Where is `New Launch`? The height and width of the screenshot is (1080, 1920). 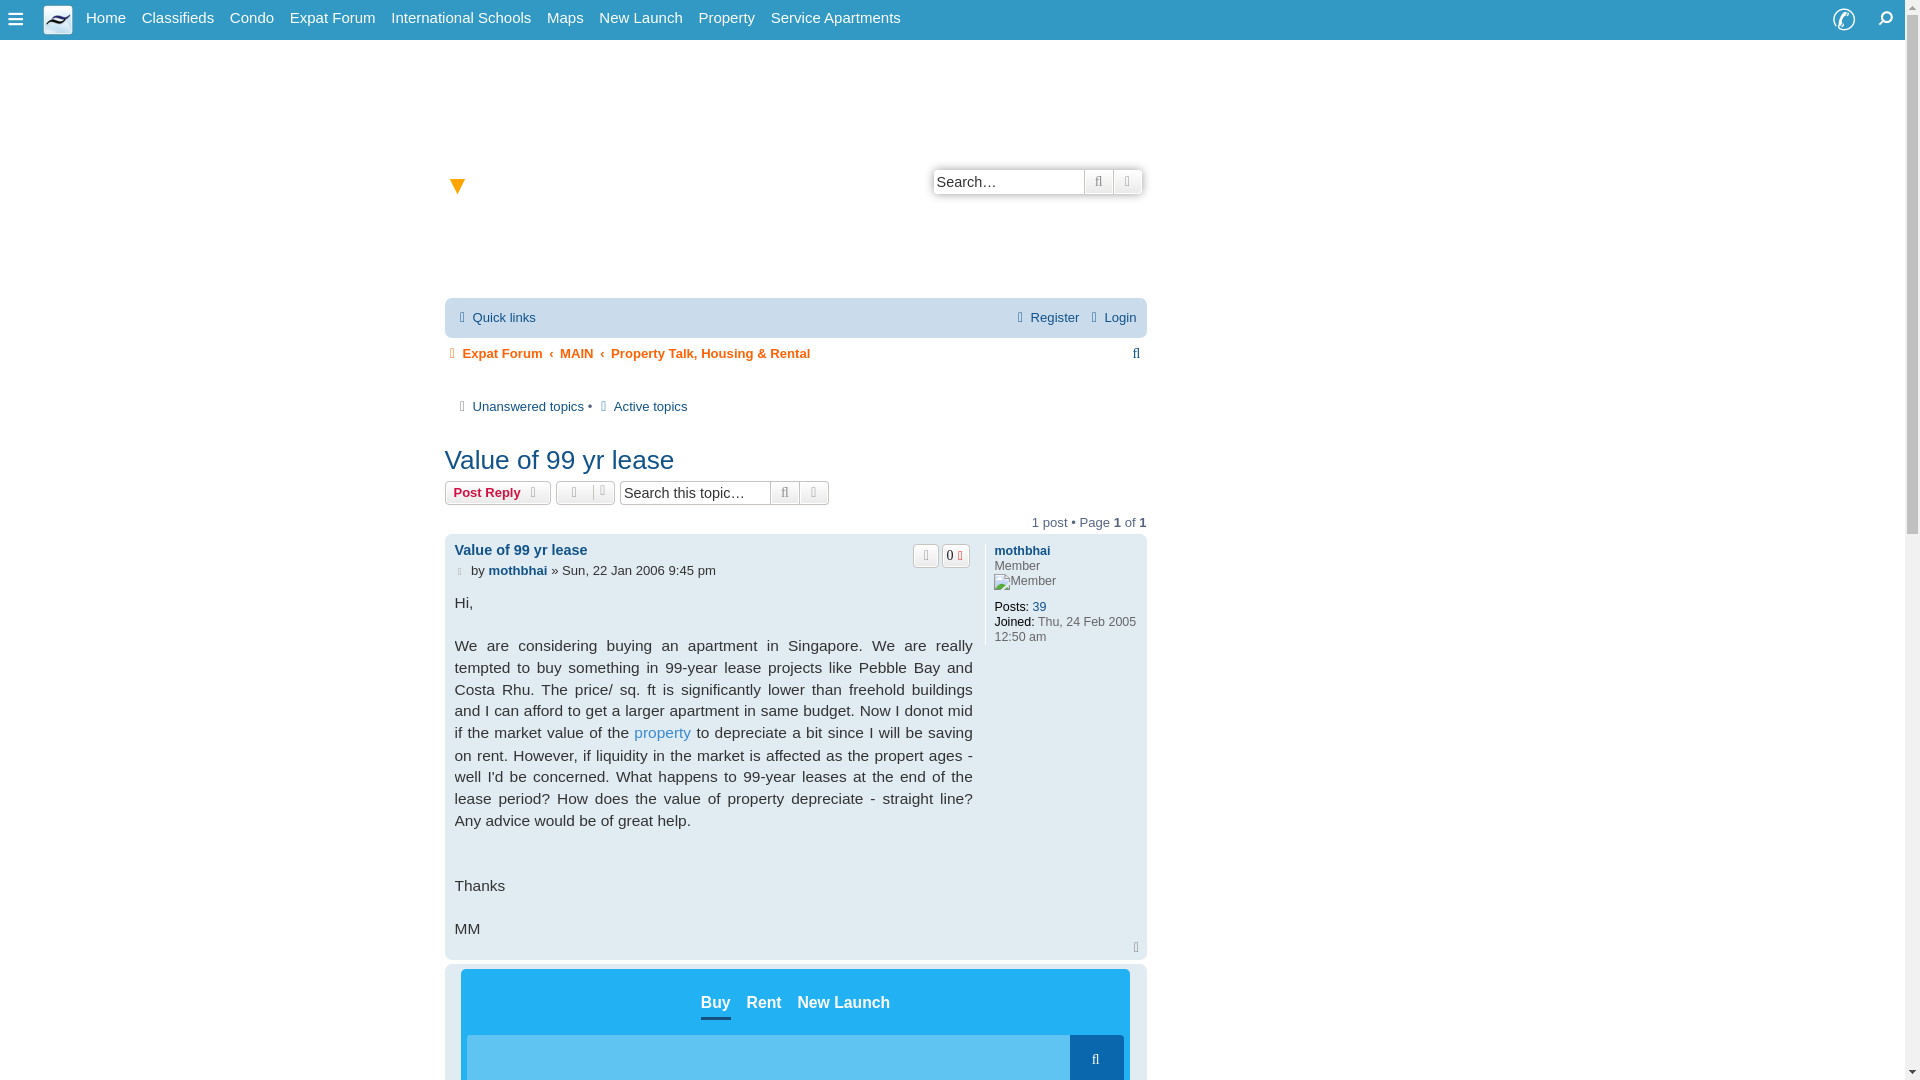 New Launch is located at coordinates (640, 18).